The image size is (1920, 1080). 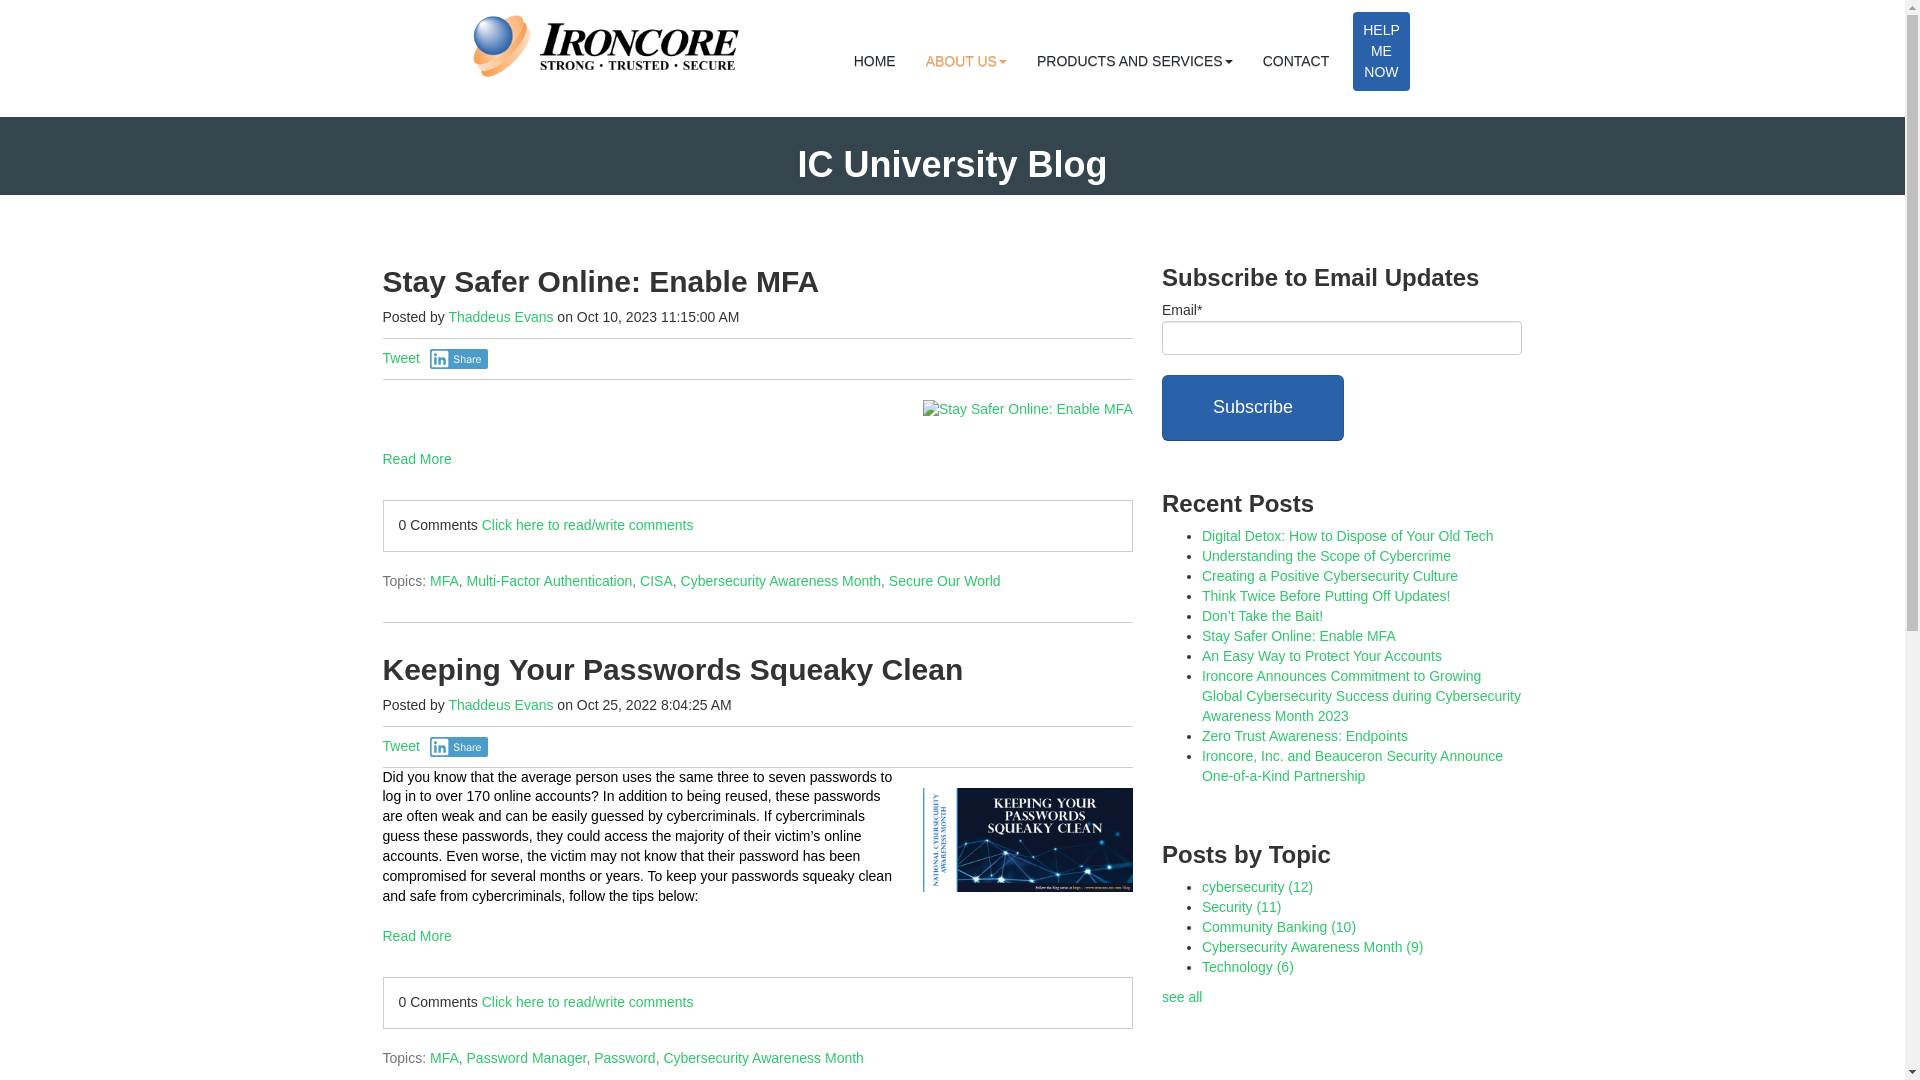 I want to click on Multi-Factor Authentication, so click(x=550, y=580).